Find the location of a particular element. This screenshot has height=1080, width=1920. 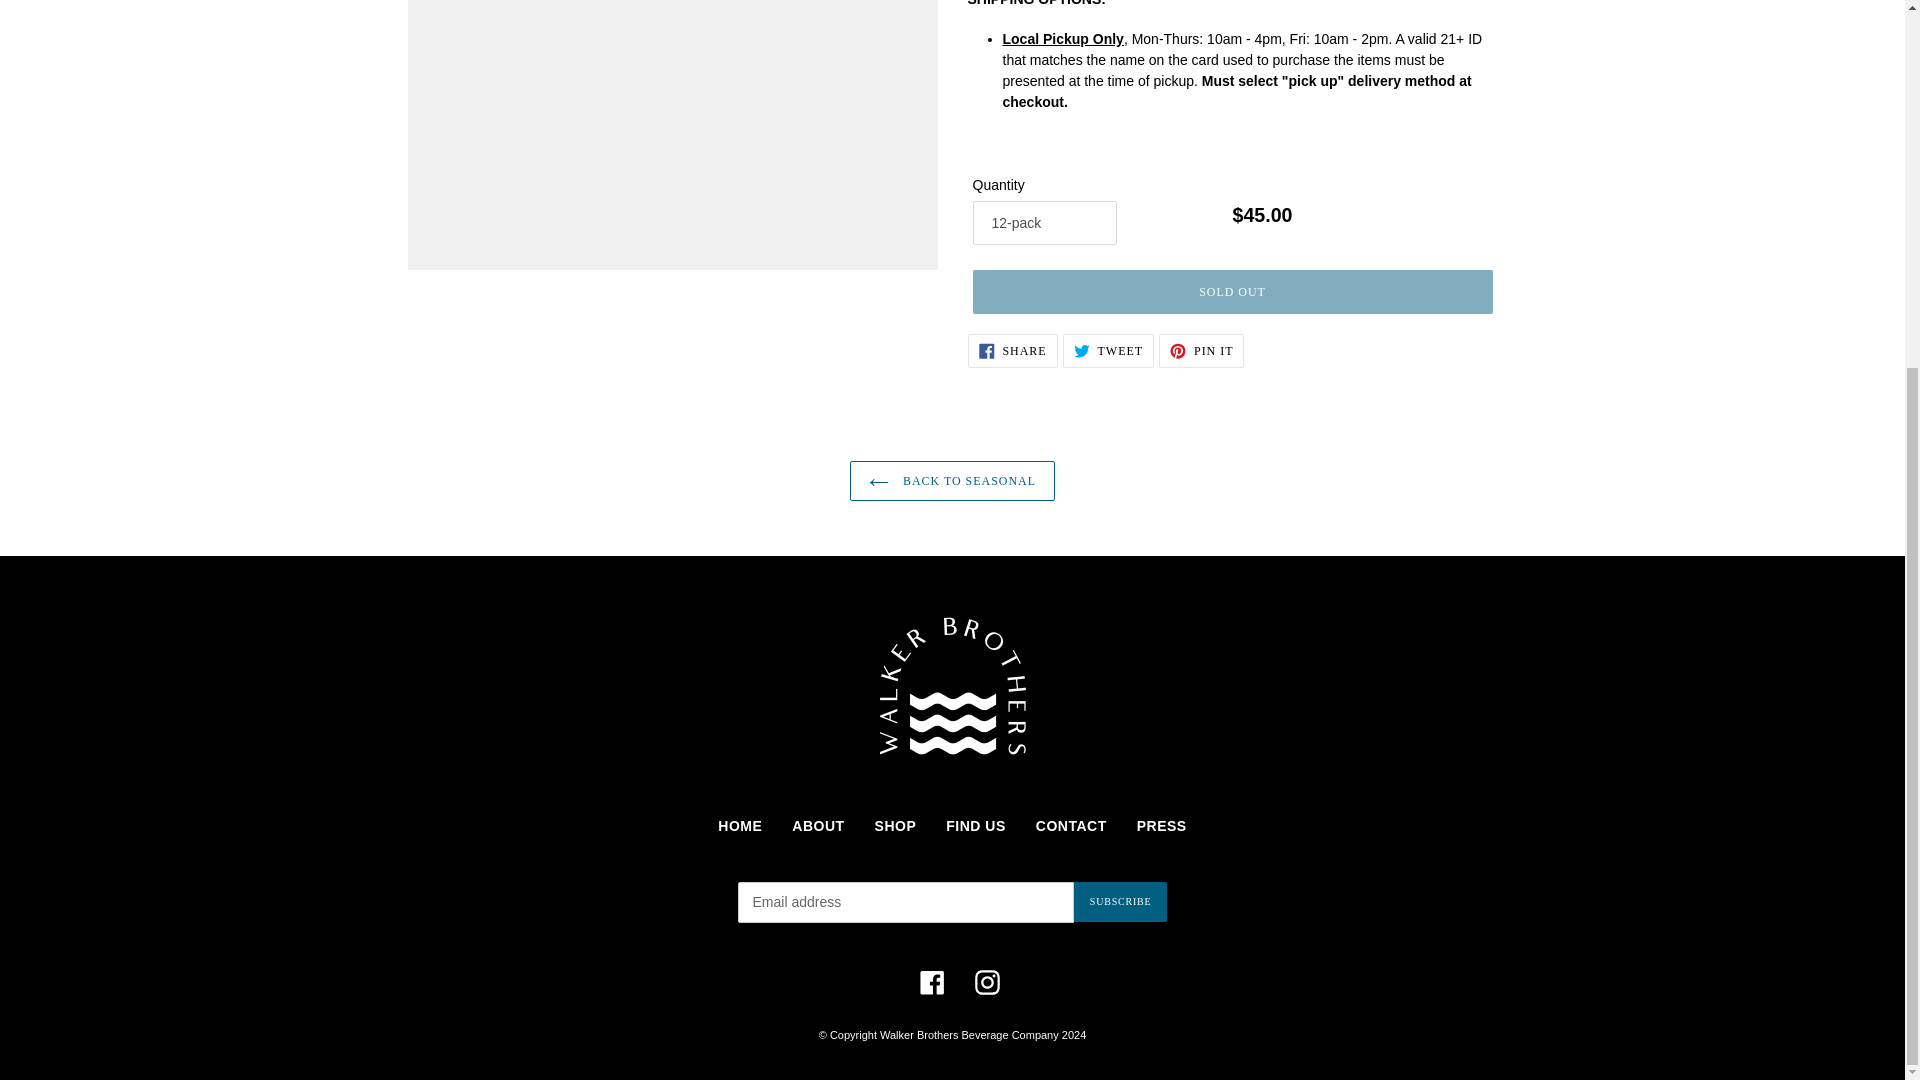

Instagram is located at coordinates (952, 481).